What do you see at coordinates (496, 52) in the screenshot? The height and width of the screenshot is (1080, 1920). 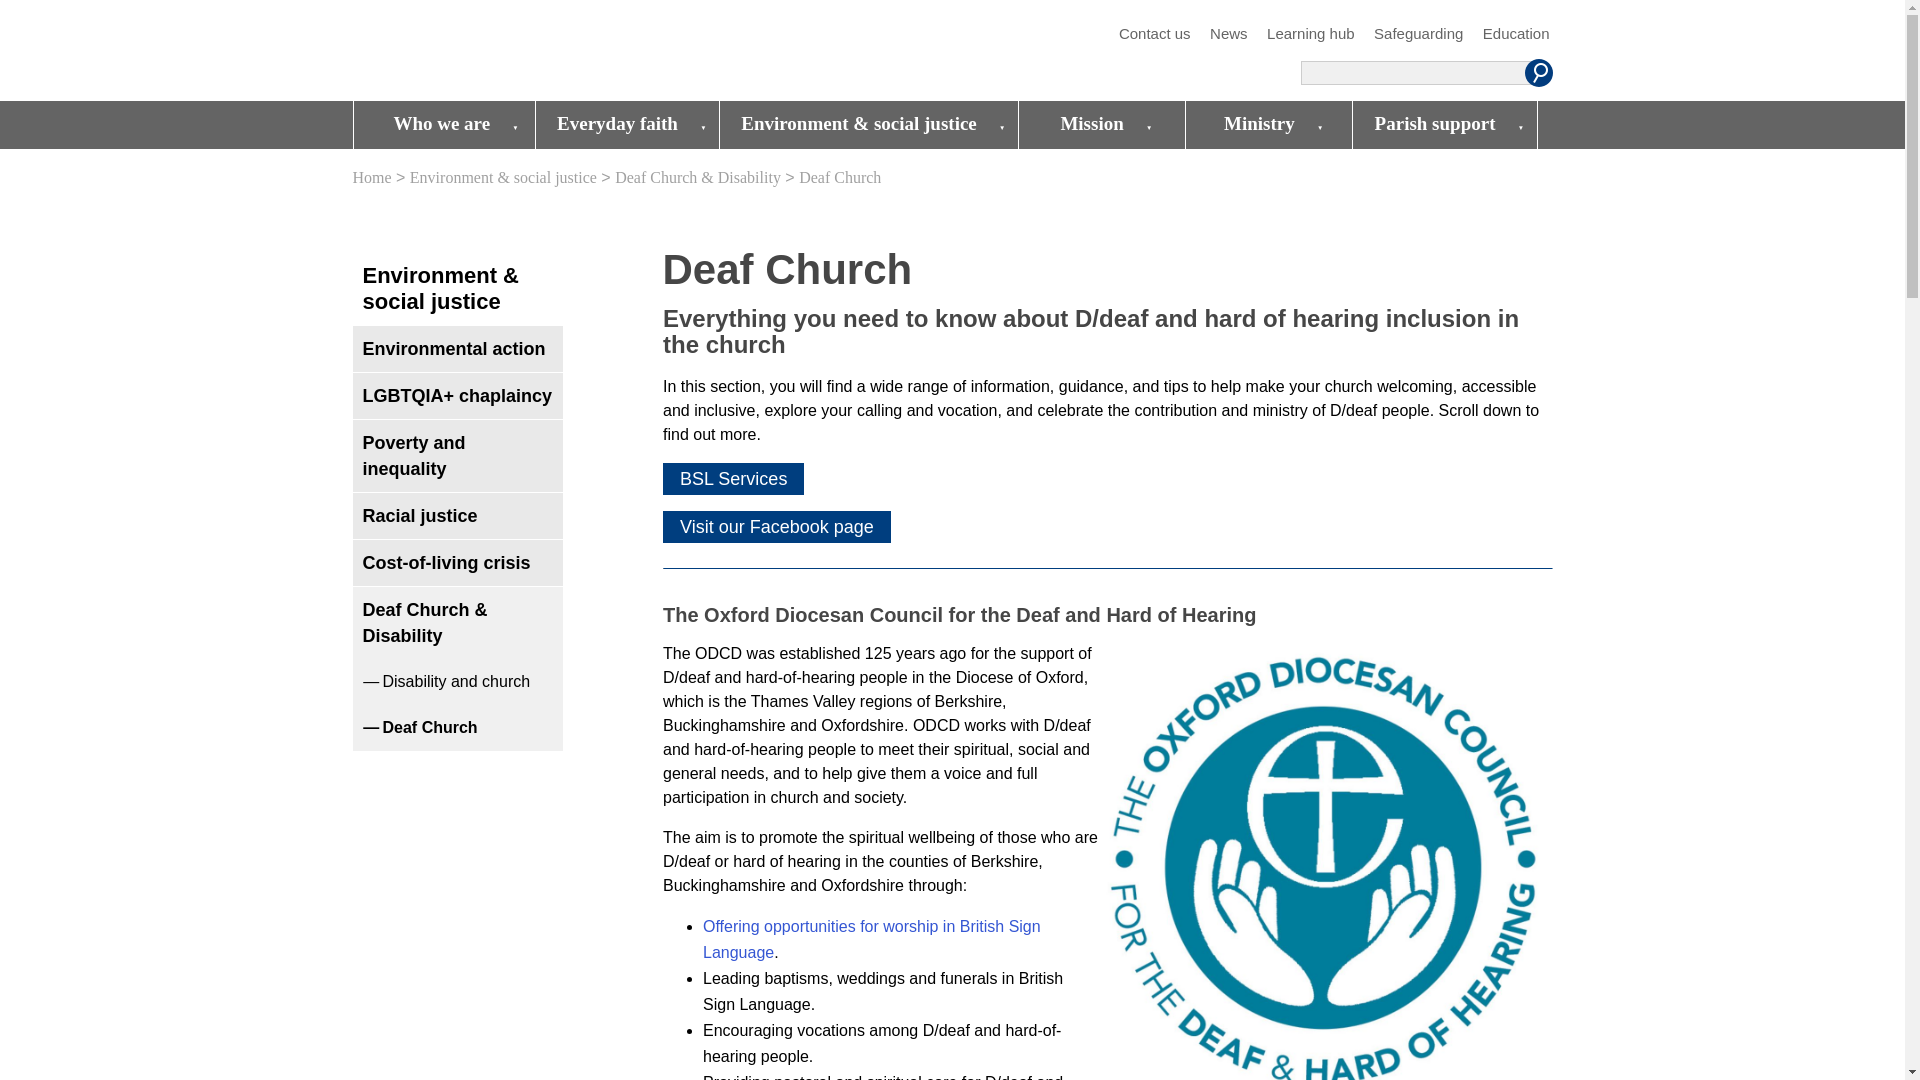 I see `Diocese of Oxford Logo` at bounding box center [496, 52].